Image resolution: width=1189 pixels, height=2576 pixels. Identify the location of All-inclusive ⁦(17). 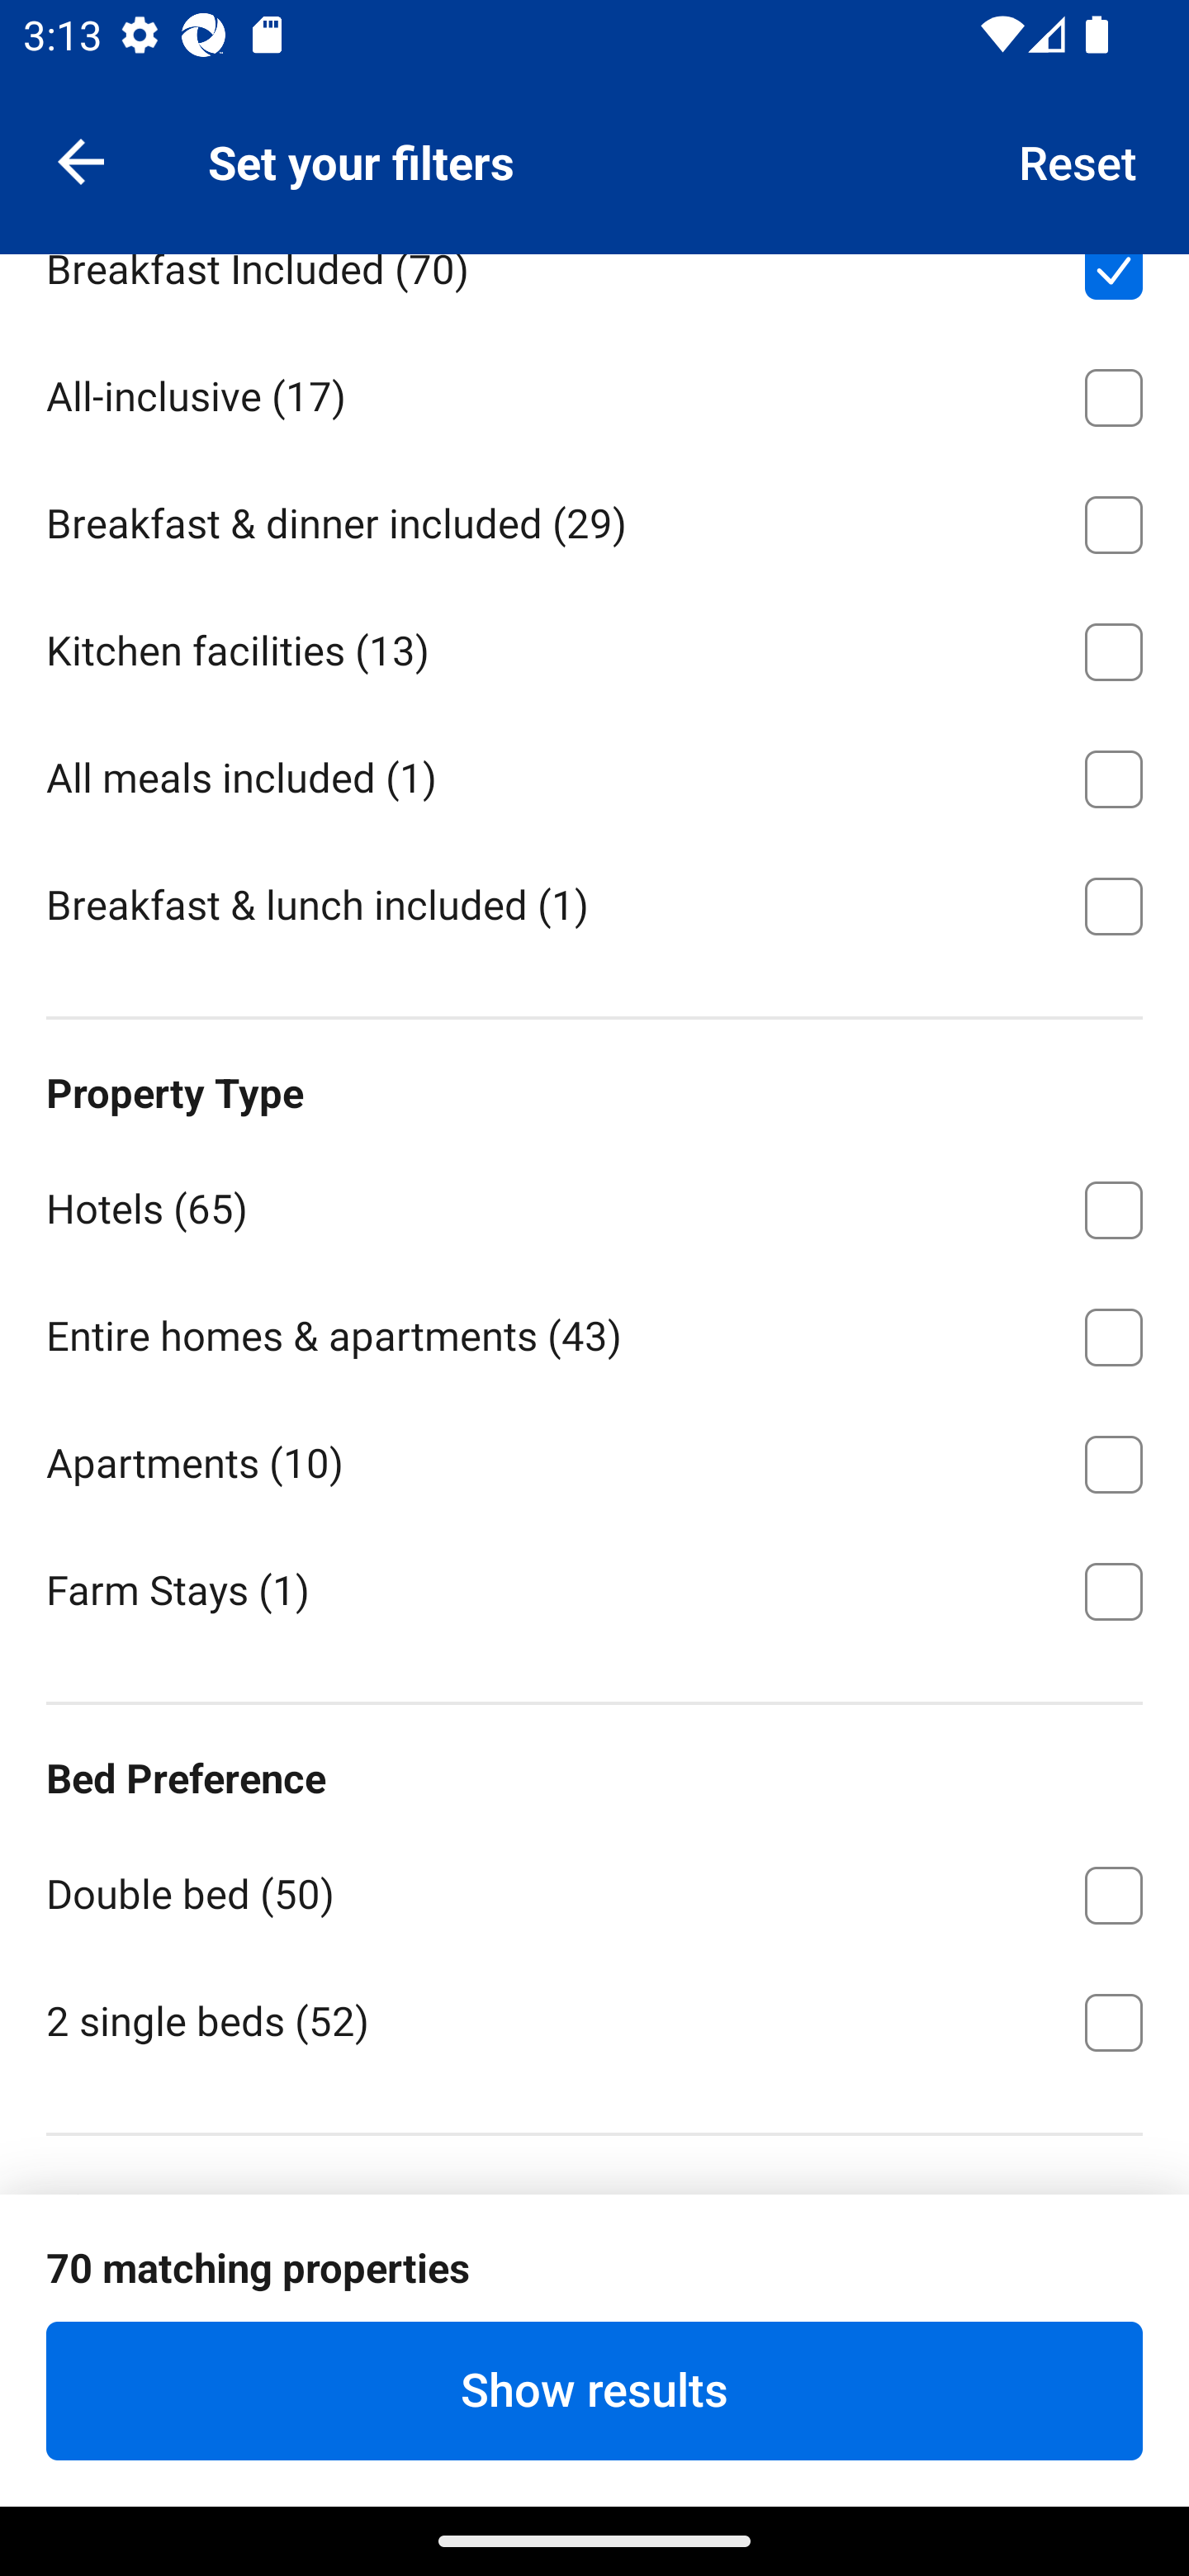
(594, 393).